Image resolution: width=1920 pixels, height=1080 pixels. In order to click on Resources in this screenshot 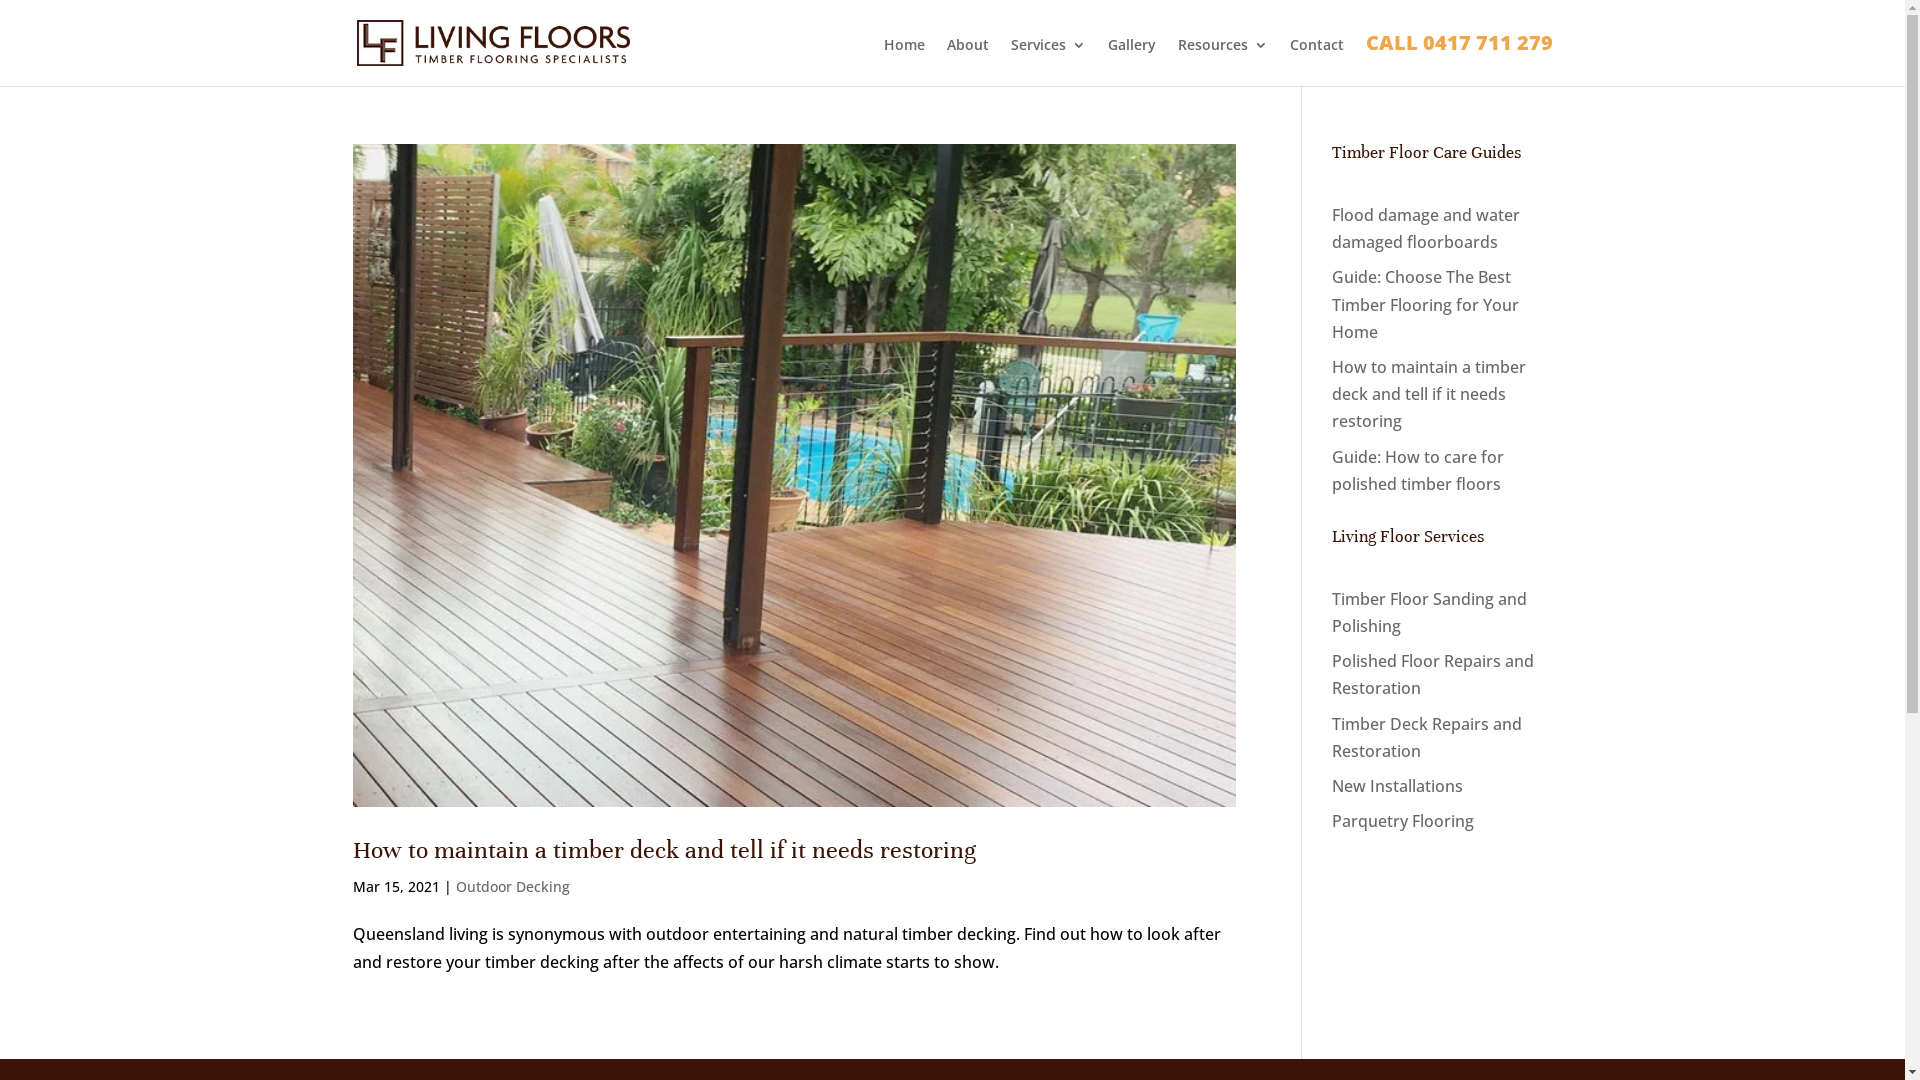, I will do `click(1223, 62)`.